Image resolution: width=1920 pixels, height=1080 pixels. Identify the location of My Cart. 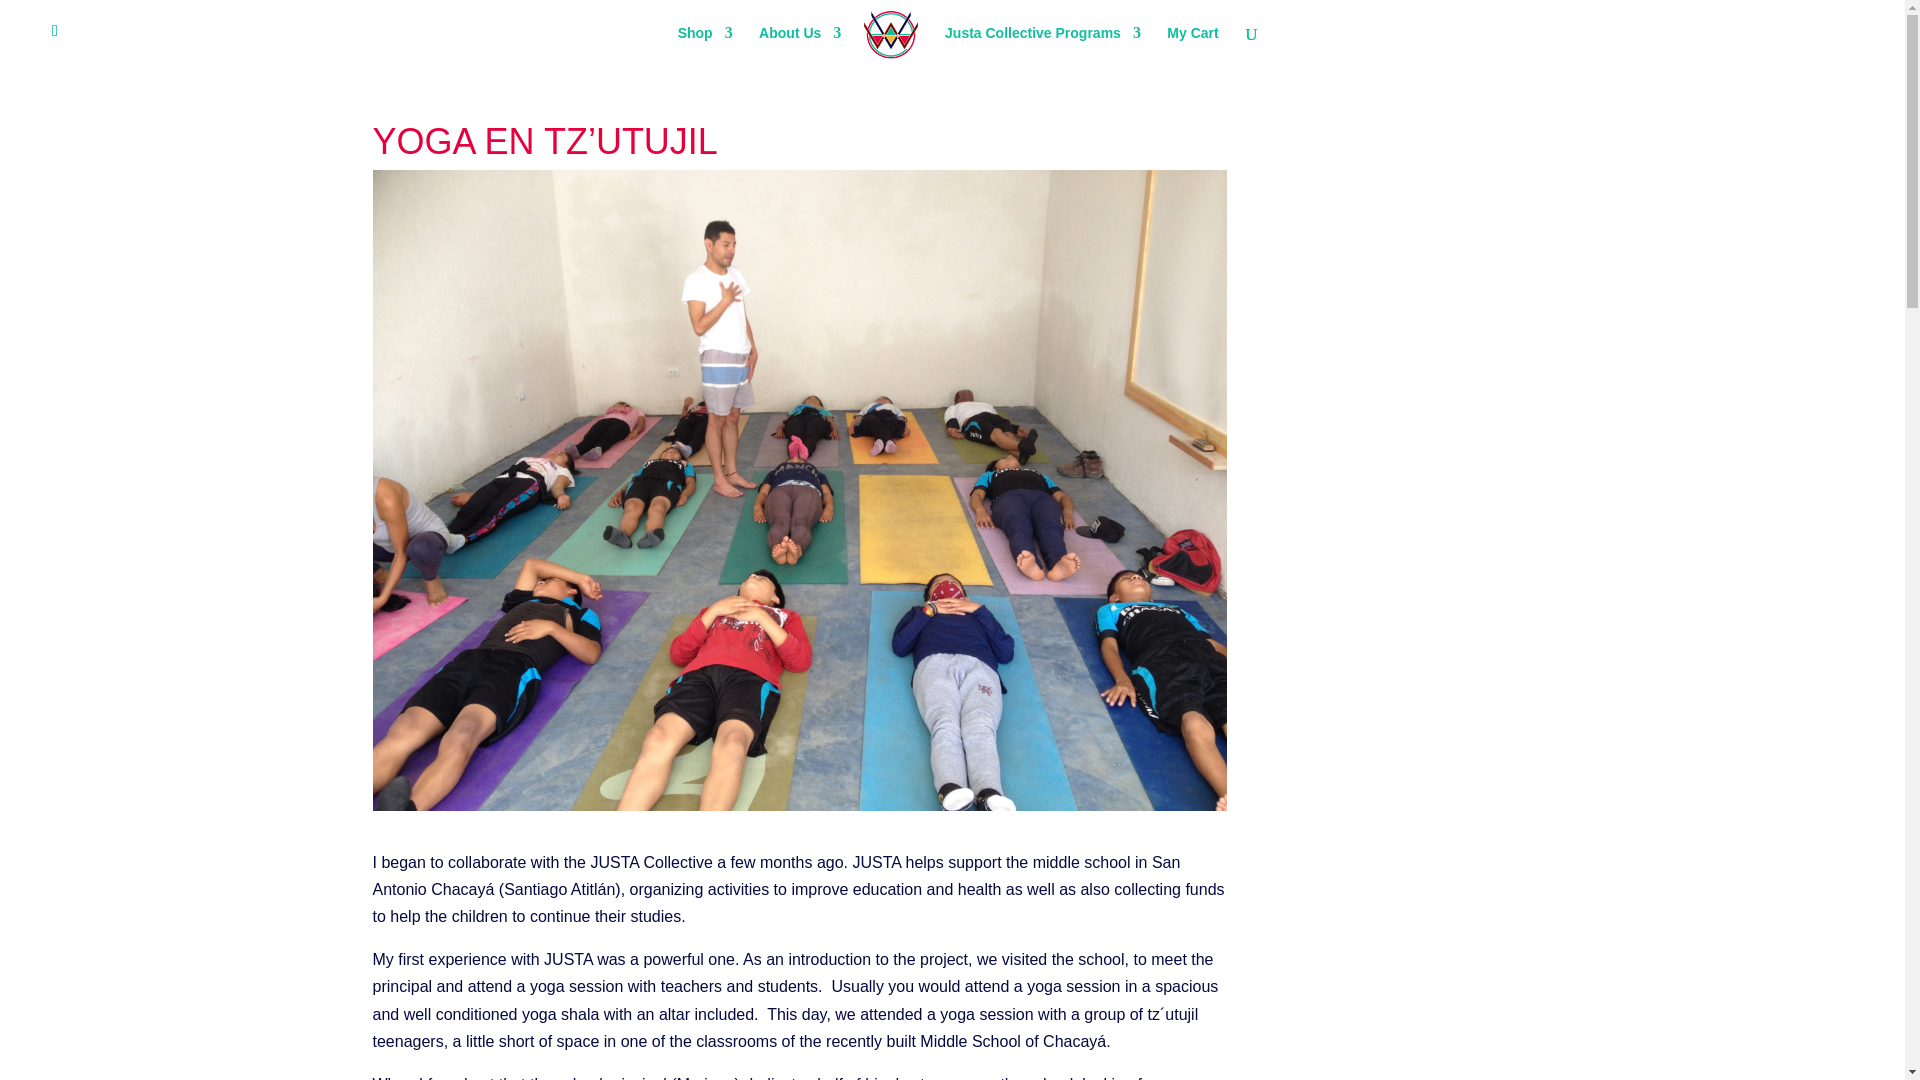
(1192, 44).